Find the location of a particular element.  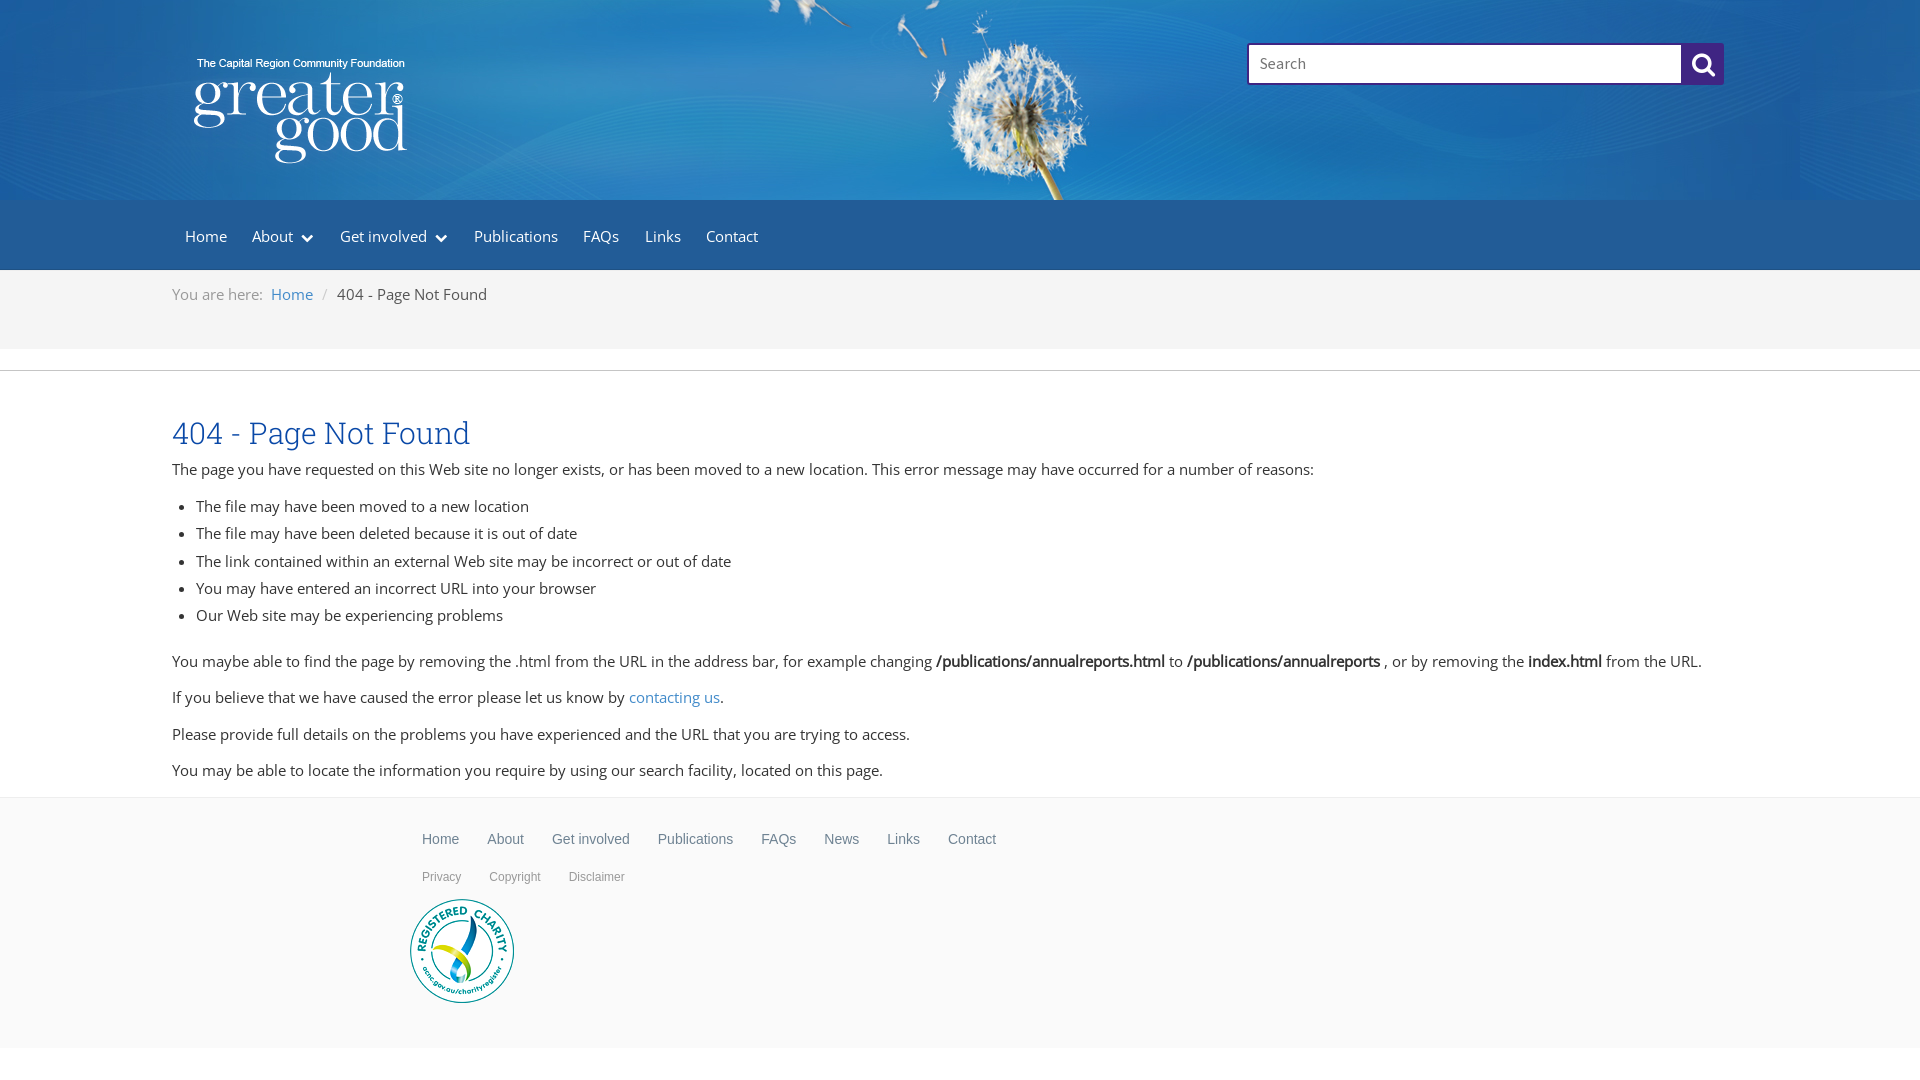

Privacy is located at coordinates (442, 877).